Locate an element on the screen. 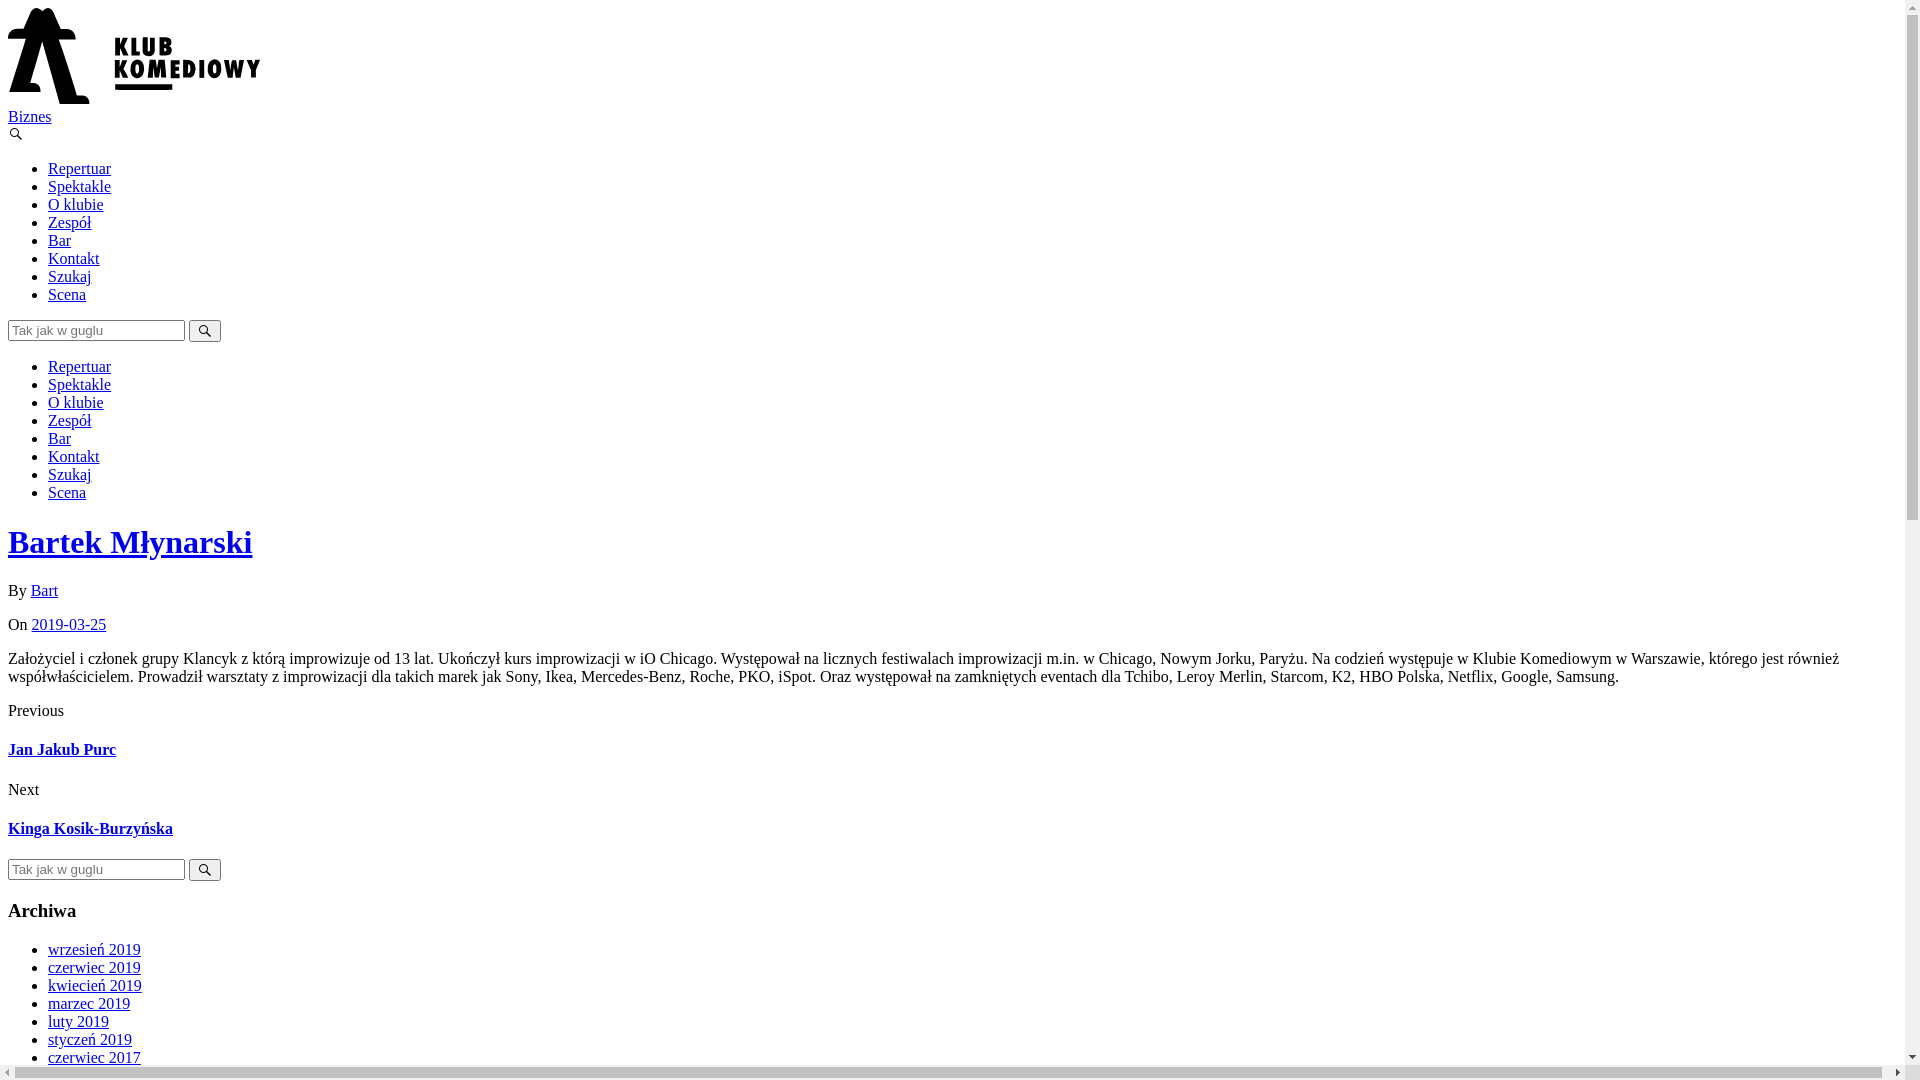 The width and height of the screenshot is (1920, 1080). Jan Jakub Purc is located at coordinates (62, 750).